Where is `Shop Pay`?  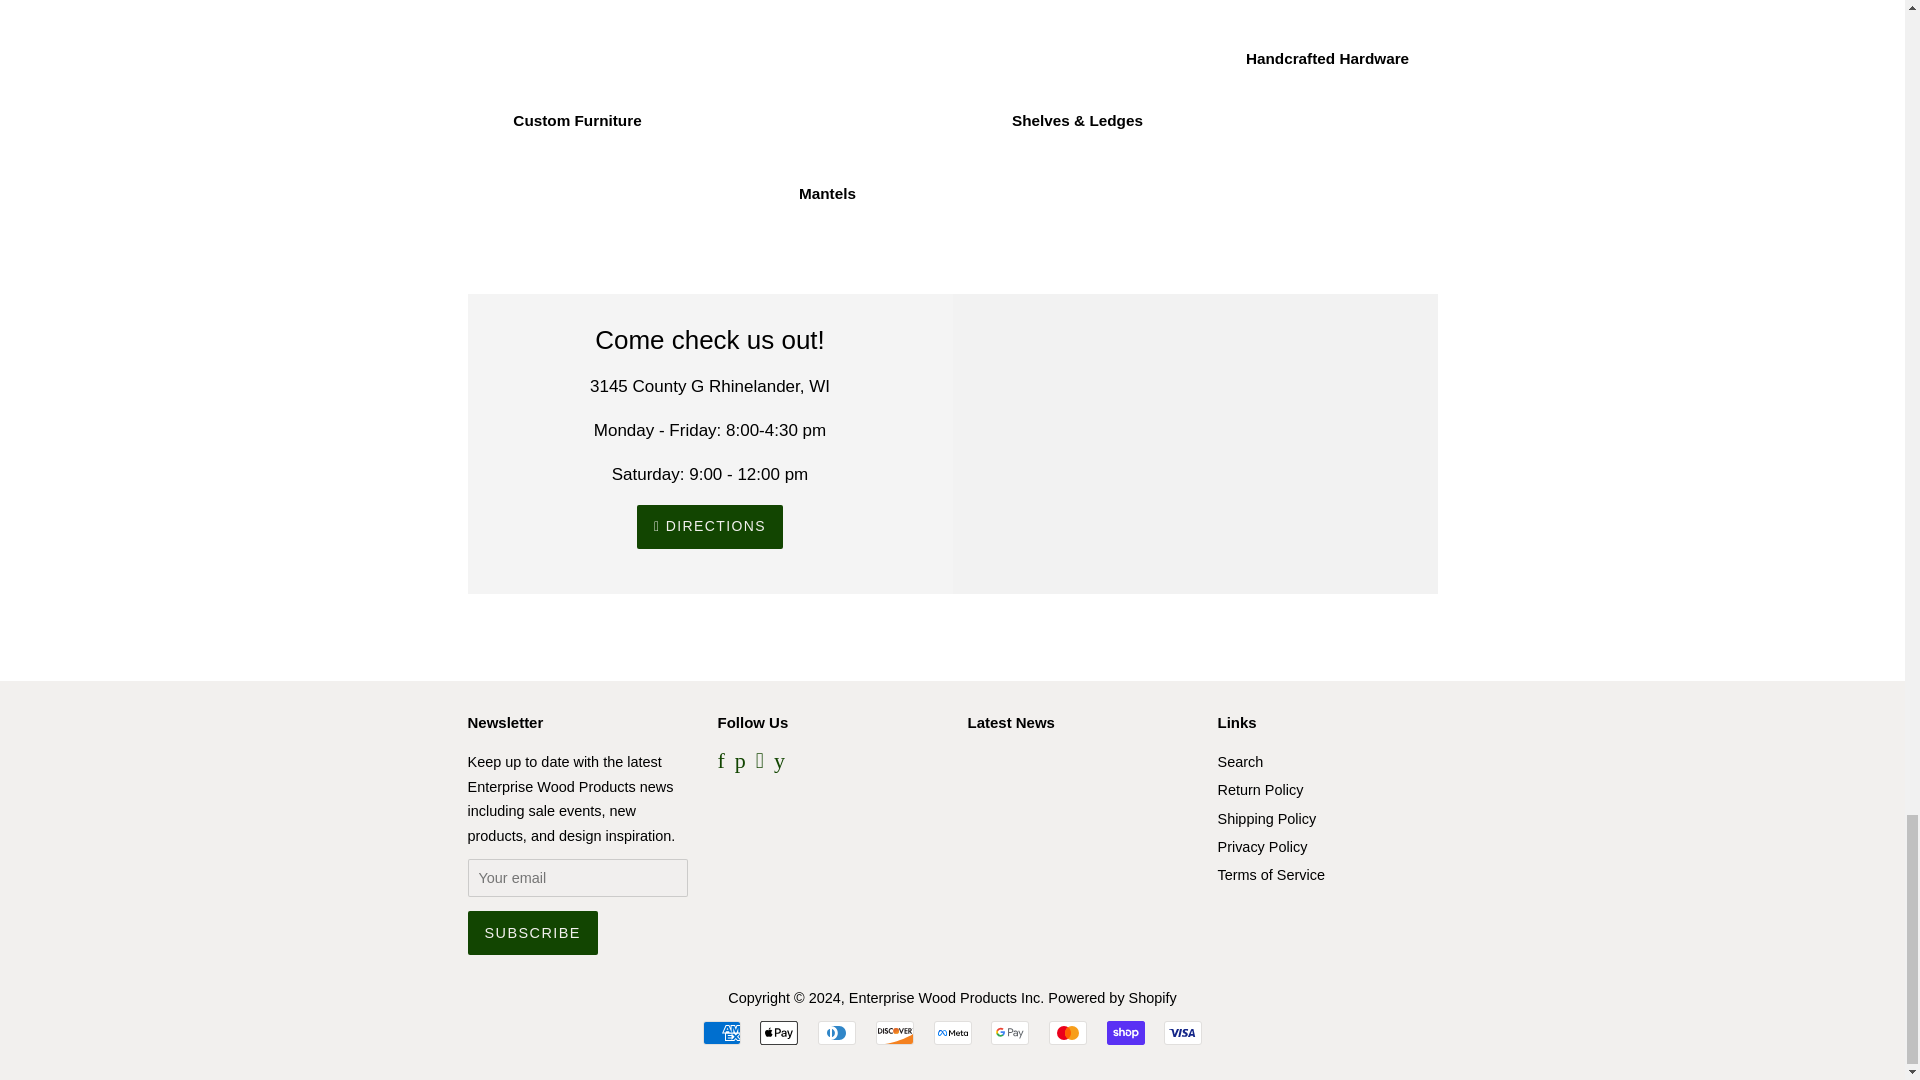 Shop Pay is located at coordinates (1126, 1032).